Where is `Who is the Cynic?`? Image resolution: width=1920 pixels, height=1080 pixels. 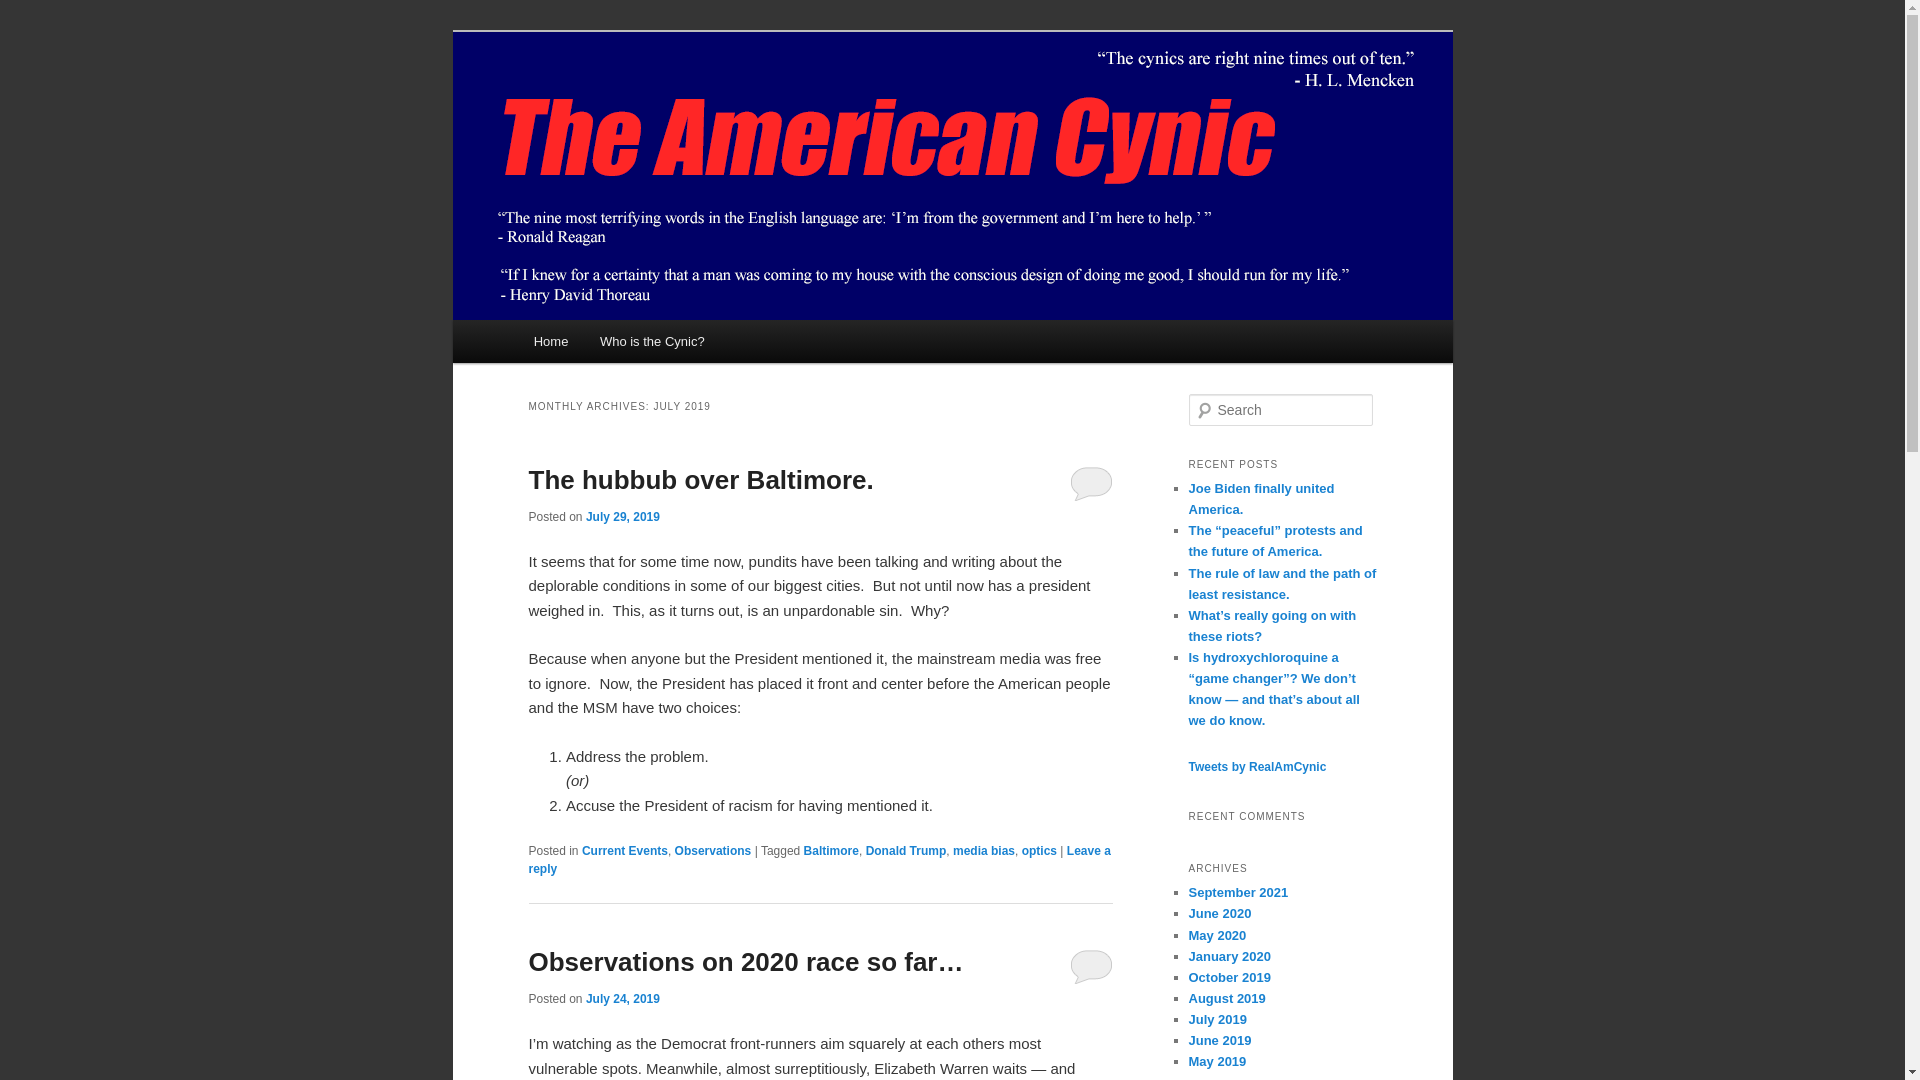
Who is the Cynic? is located at coordinates (652, 340).